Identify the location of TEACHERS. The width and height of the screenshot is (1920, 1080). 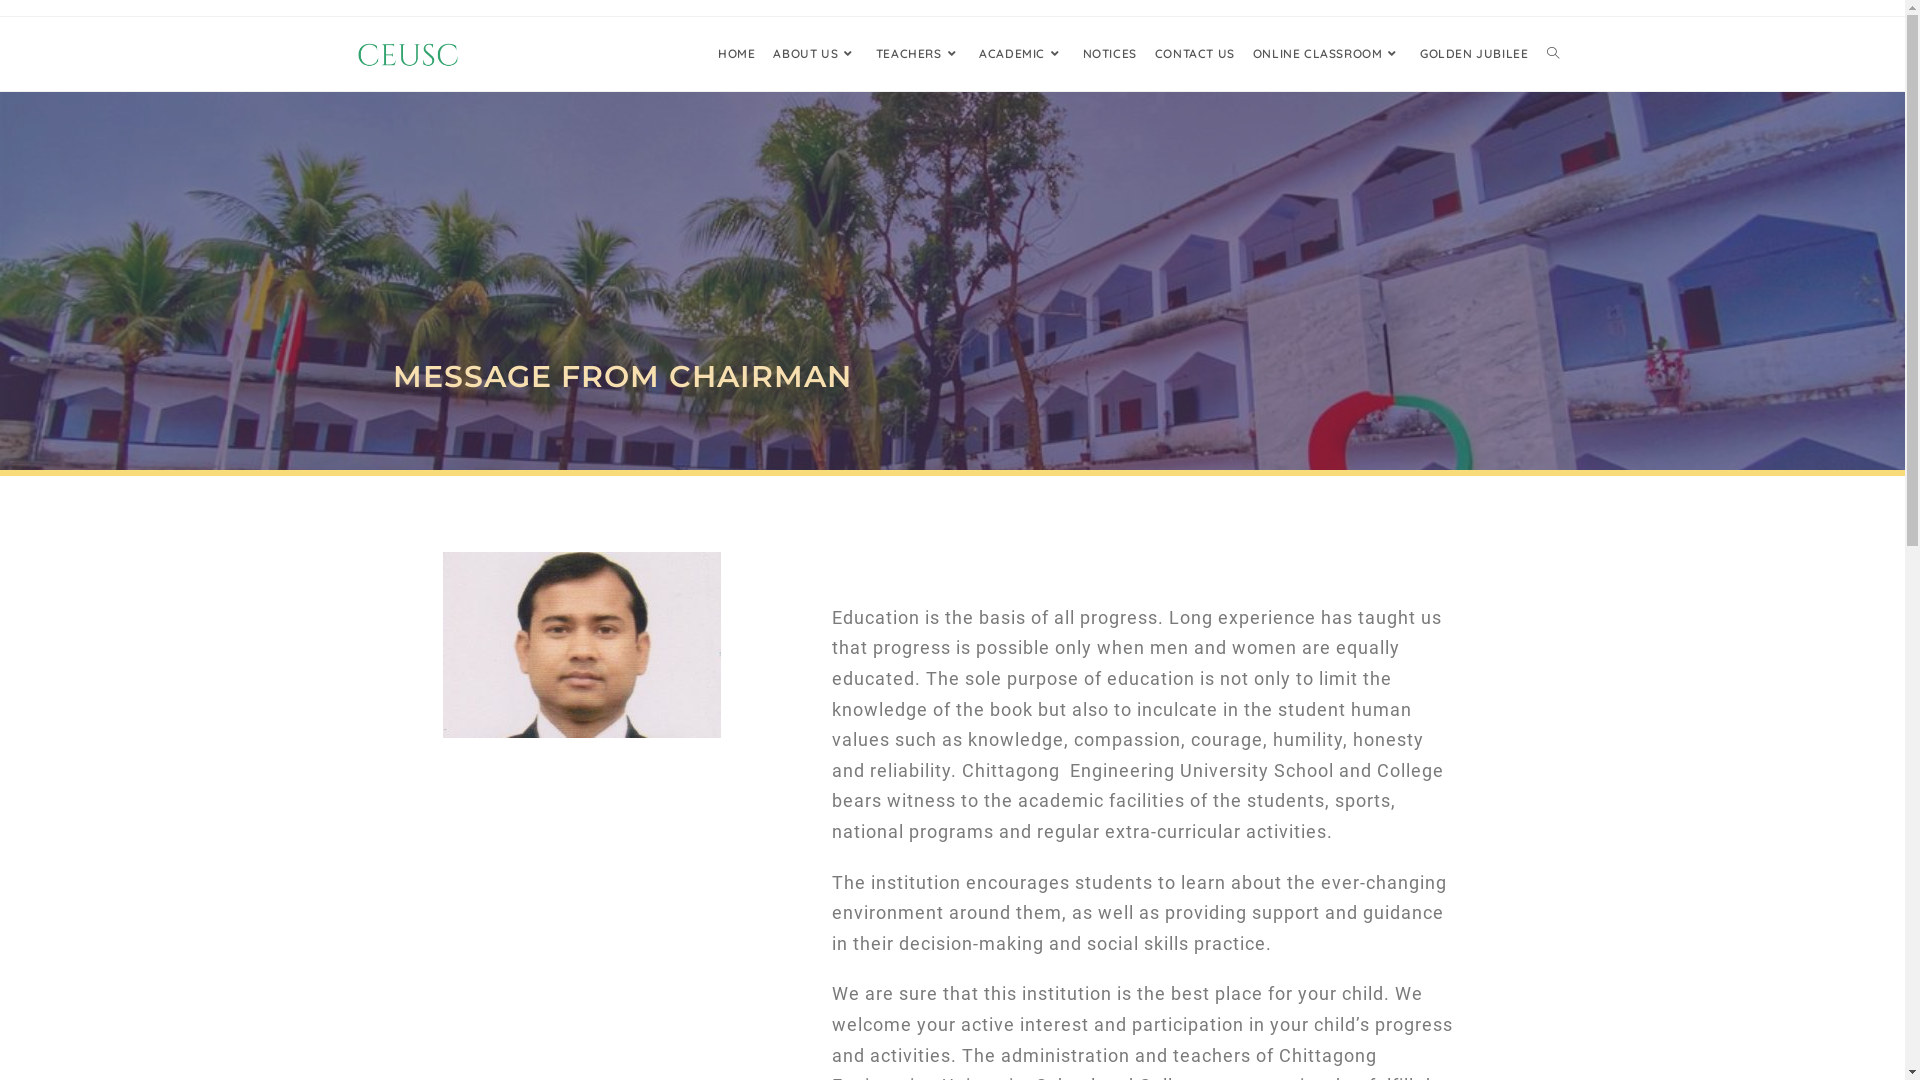
(918, 54).